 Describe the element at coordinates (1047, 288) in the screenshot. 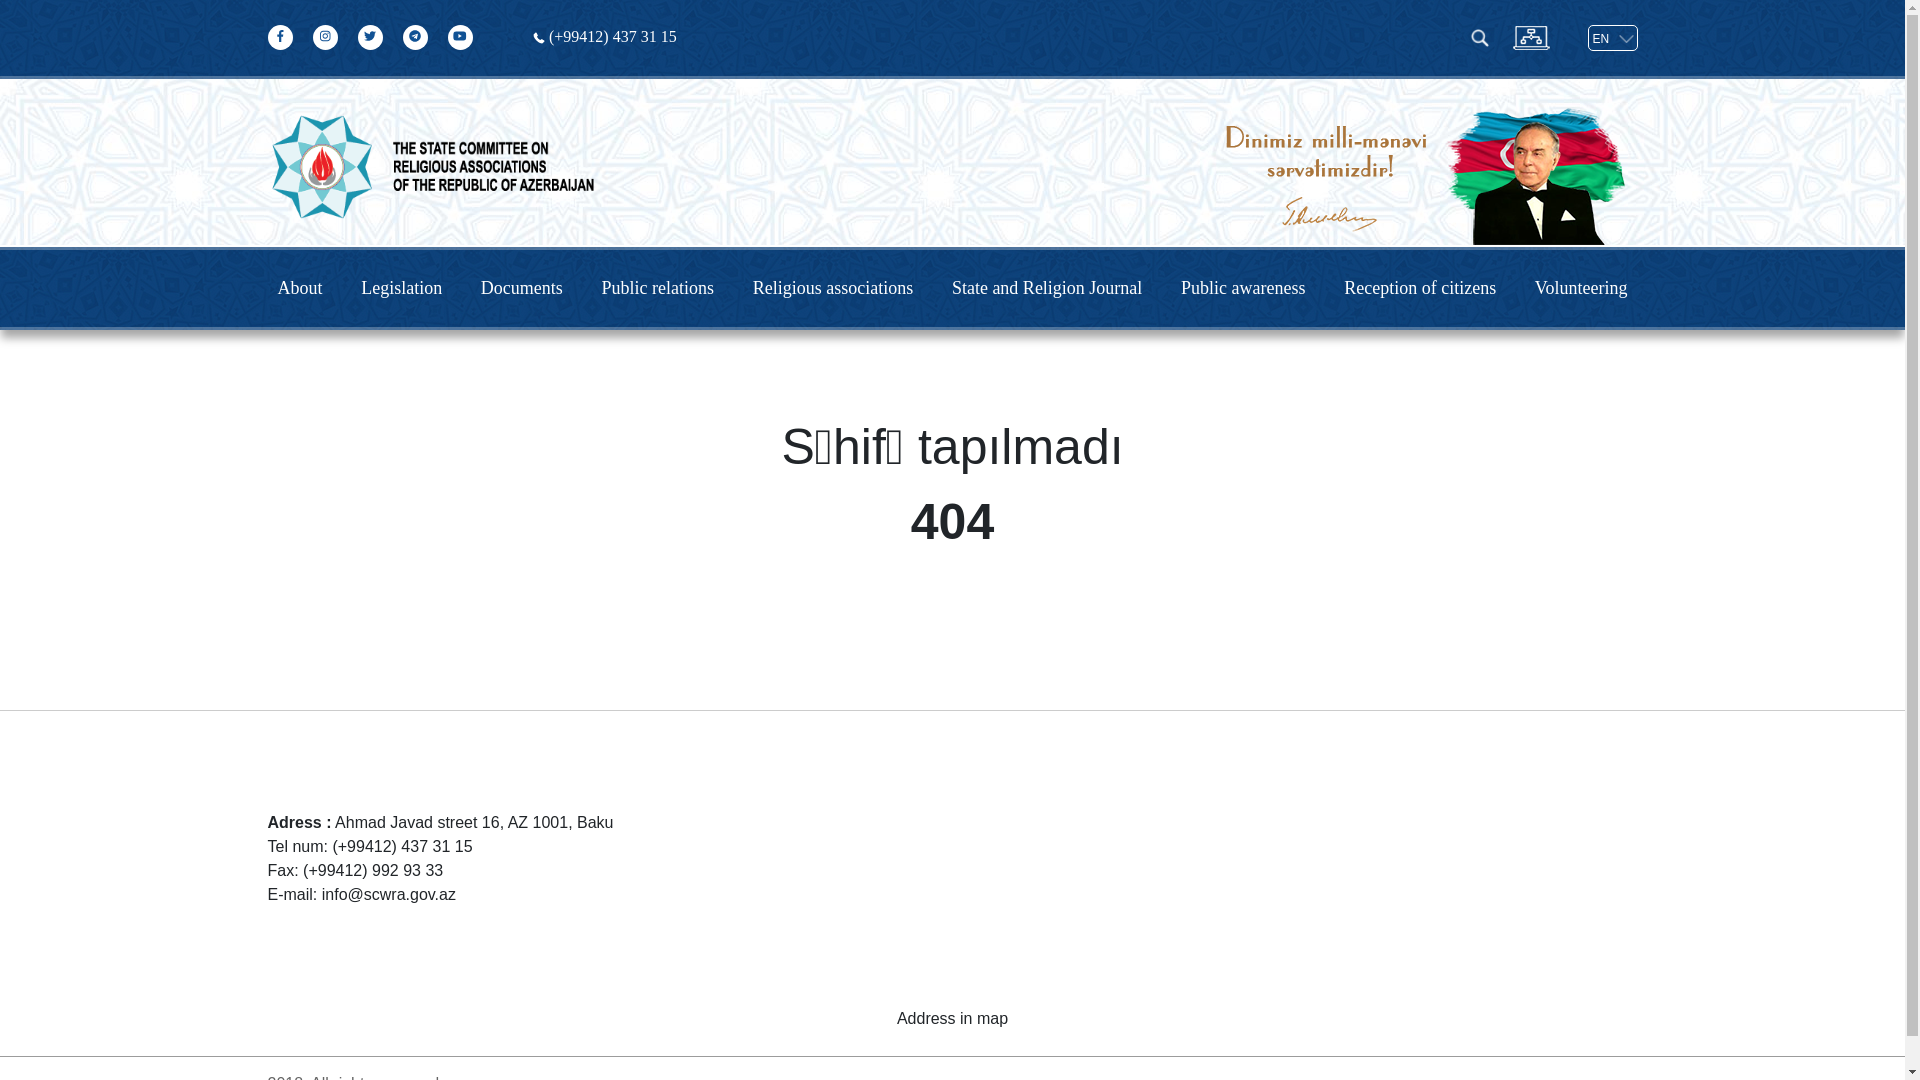

I see `State and Religion Journal` at that location.